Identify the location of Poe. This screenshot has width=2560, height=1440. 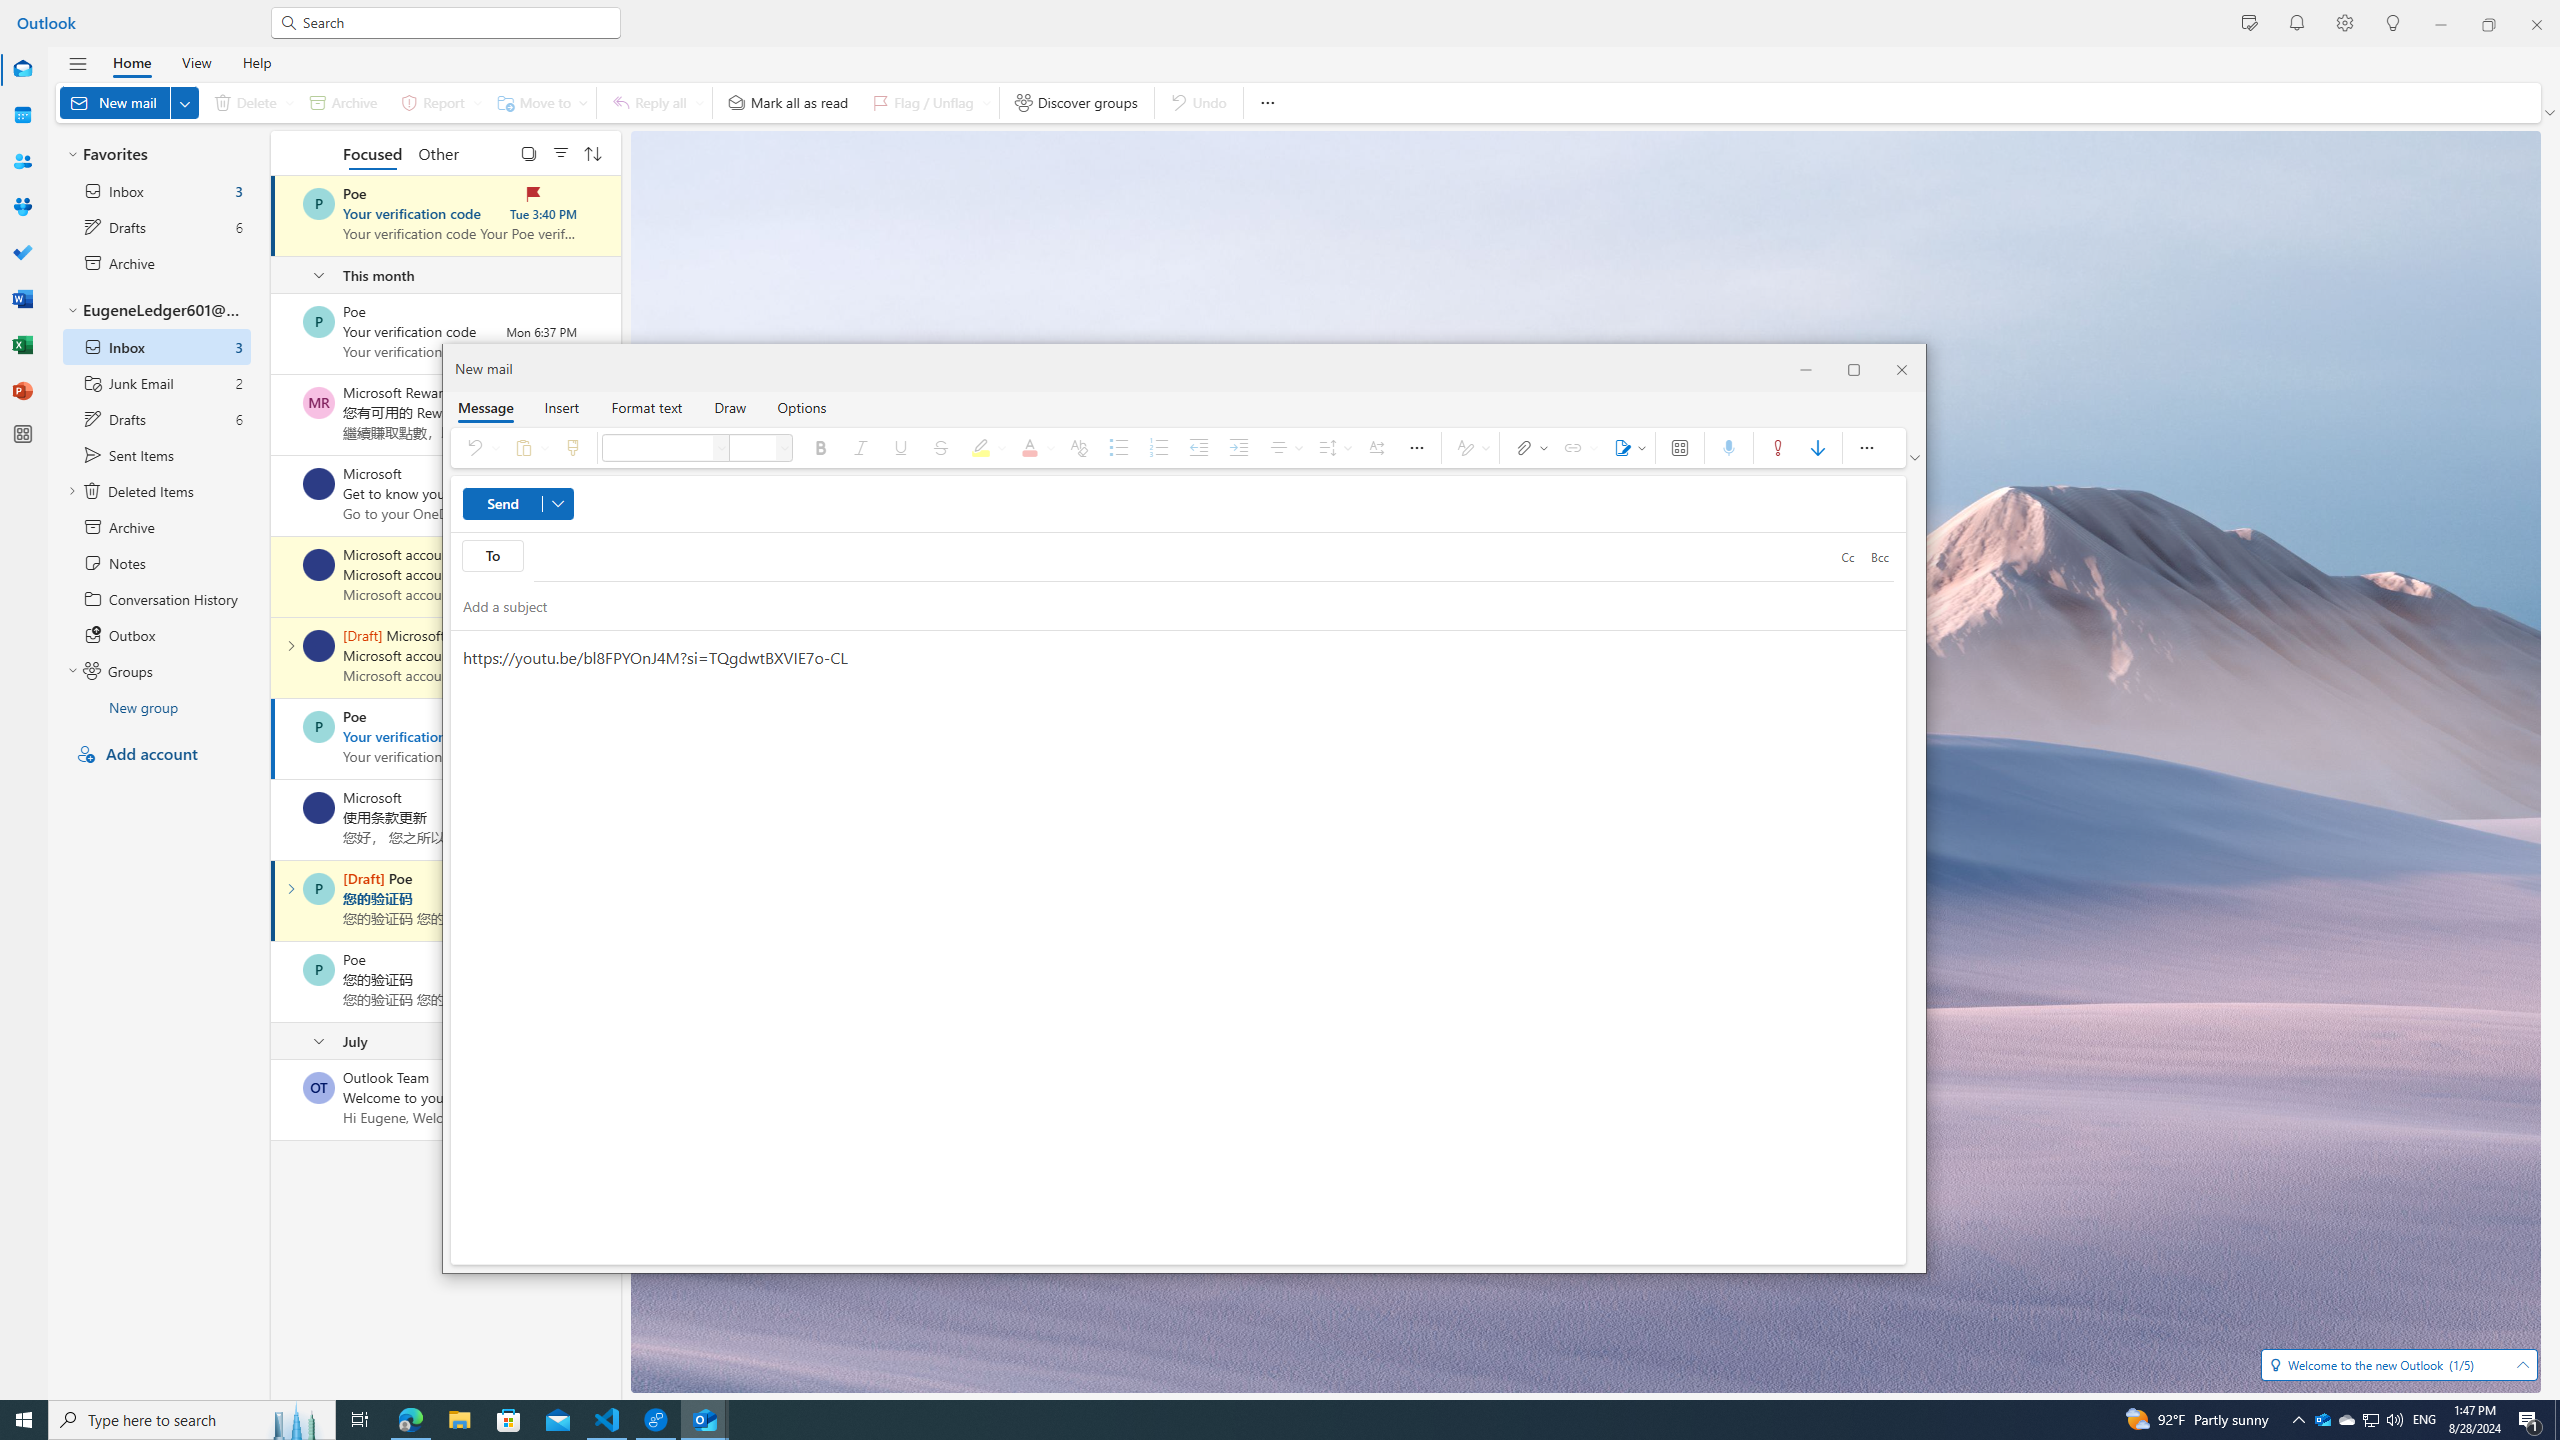
(318, 970).